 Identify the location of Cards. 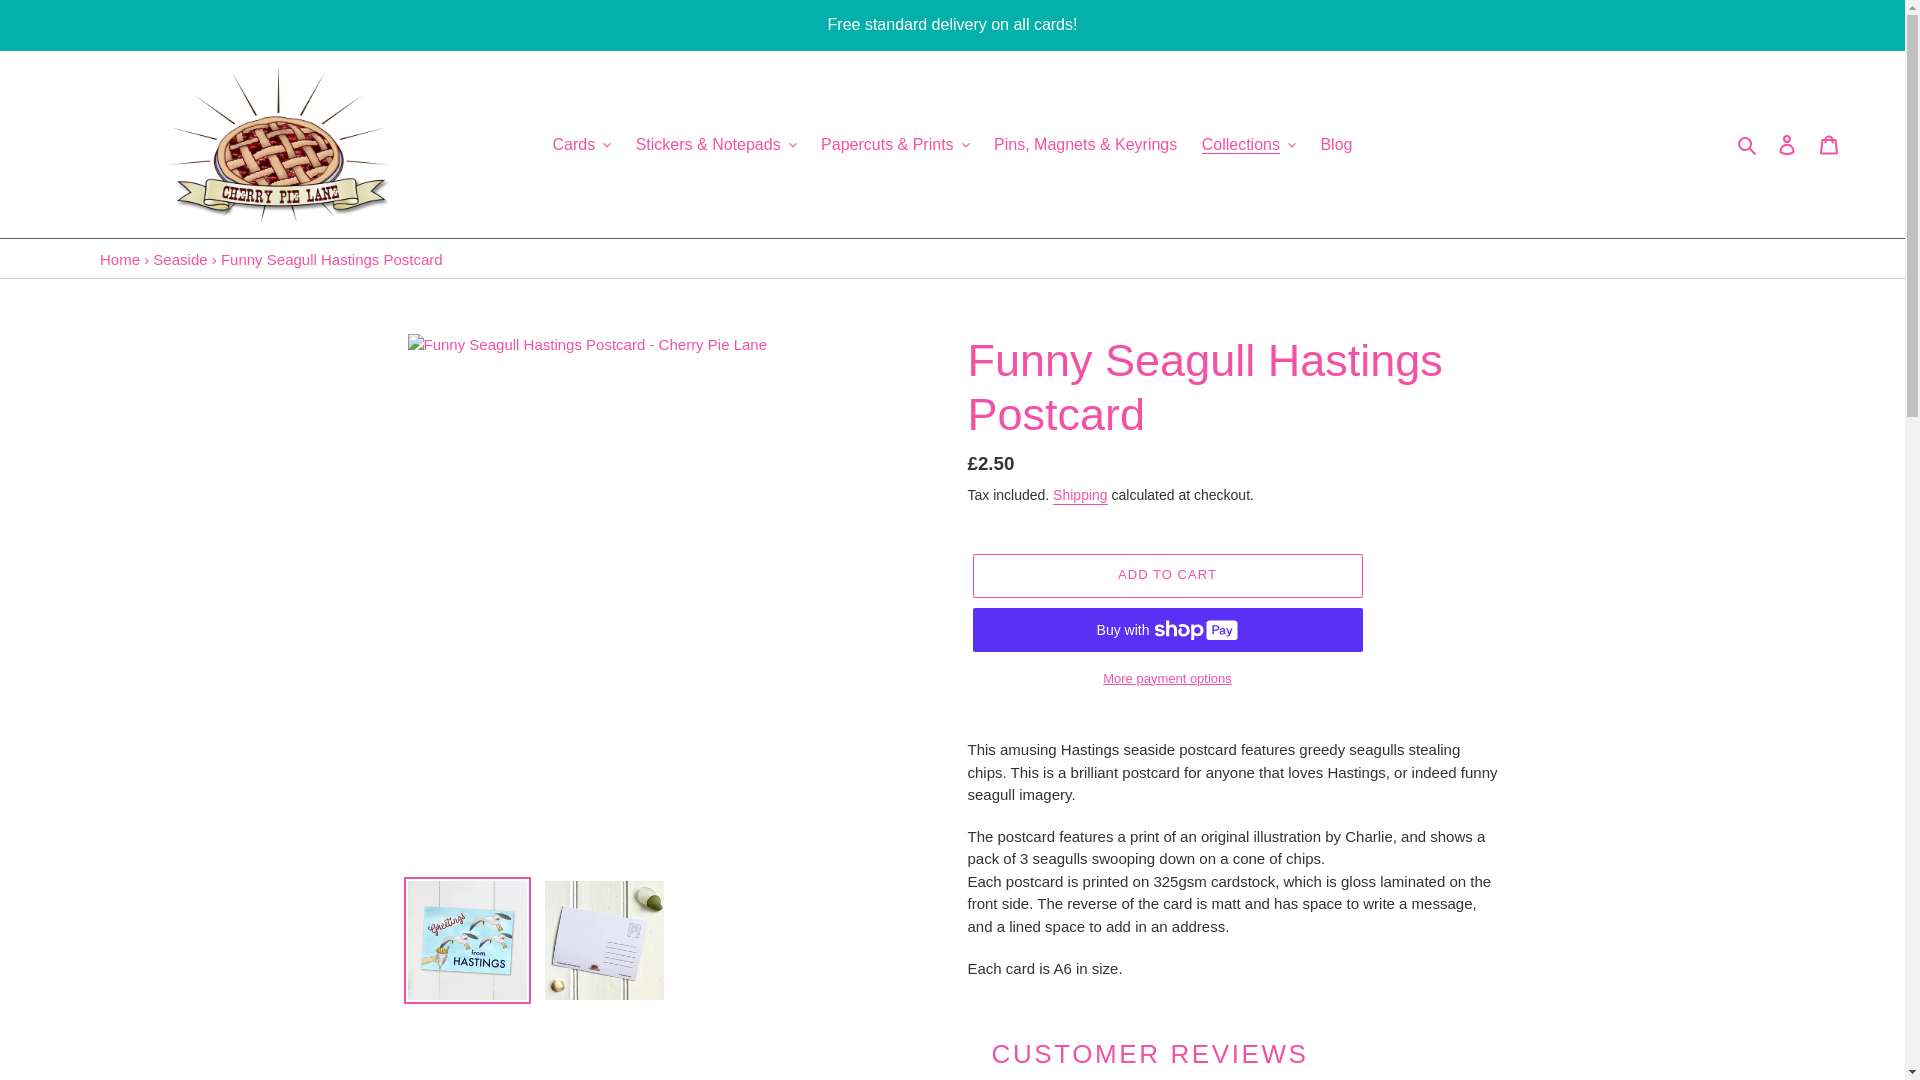
(582, 144).